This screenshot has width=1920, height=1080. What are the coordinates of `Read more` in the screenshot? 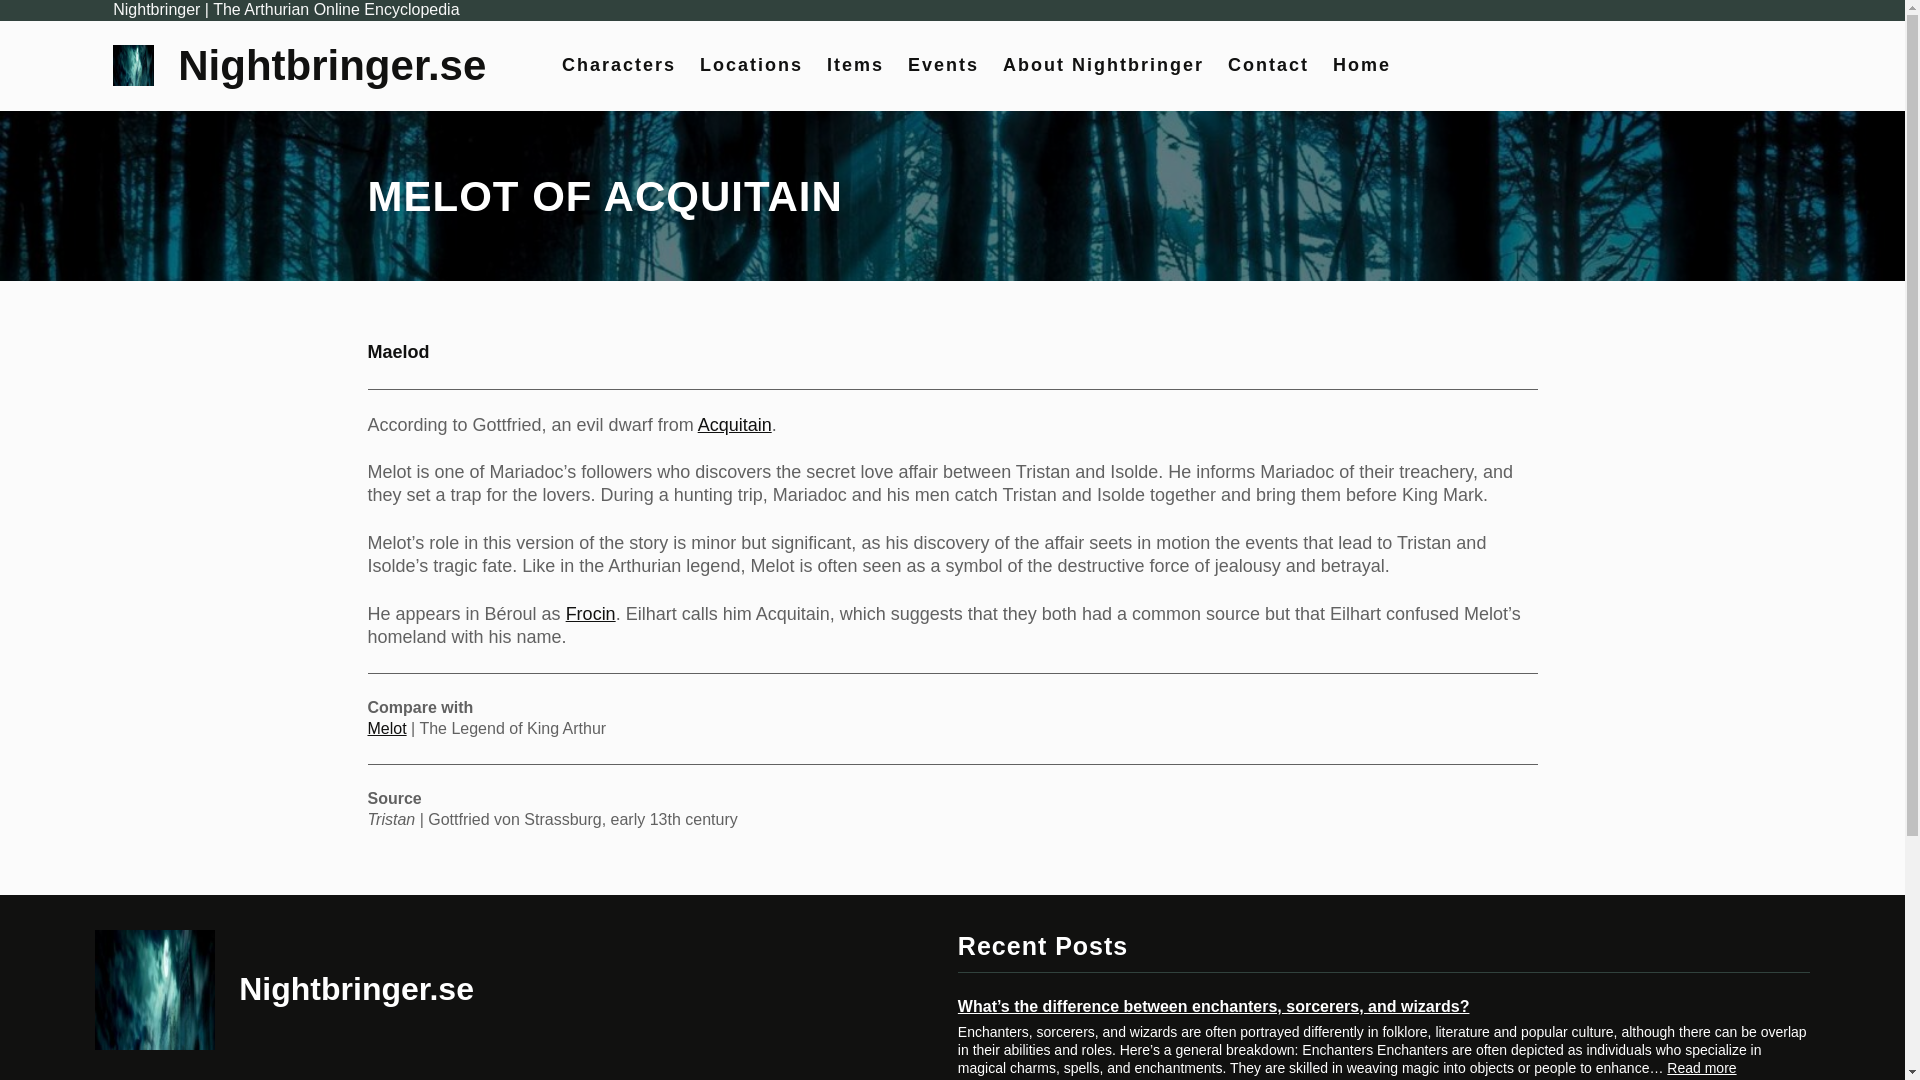 It's located at (1700, 1068).